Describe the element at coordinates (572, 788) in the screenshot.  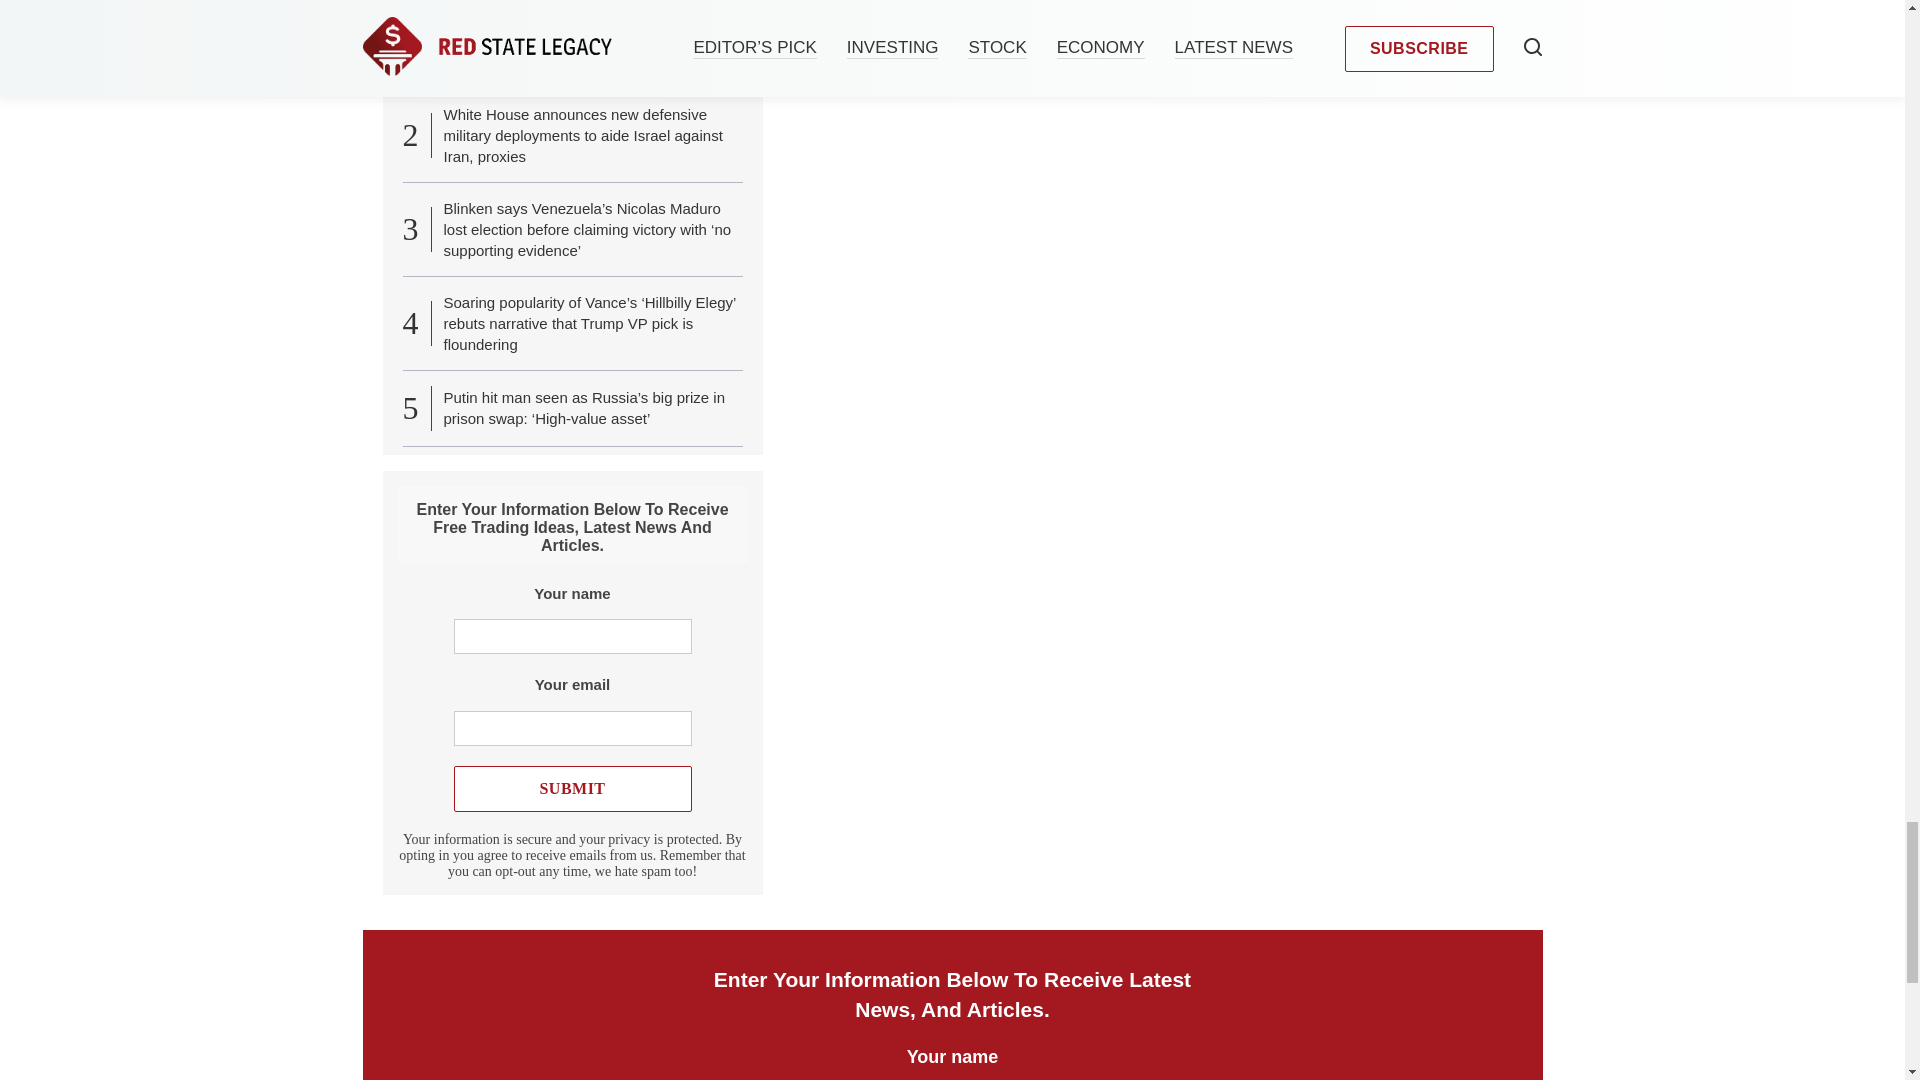
I see `Submit` at that location.